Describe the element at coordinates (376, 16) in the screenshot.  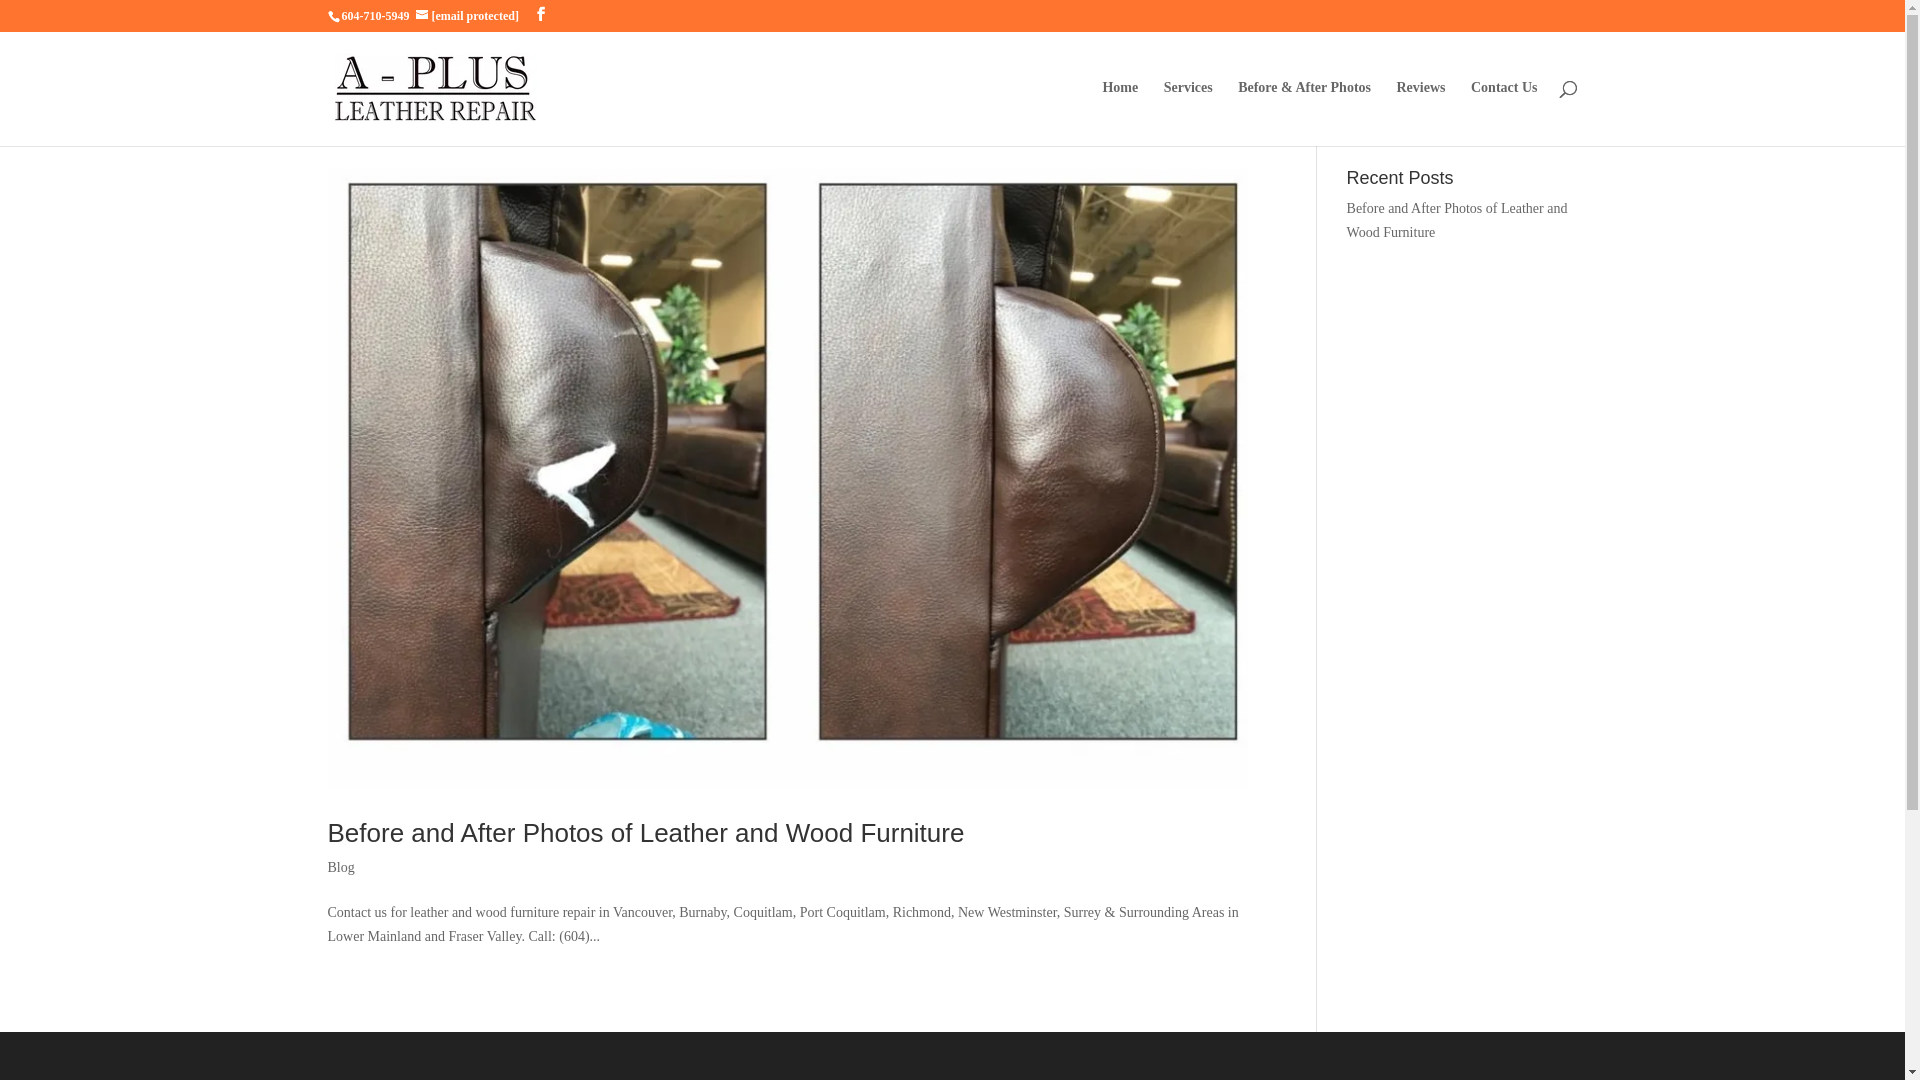
I see `604-710-5949` at that location.